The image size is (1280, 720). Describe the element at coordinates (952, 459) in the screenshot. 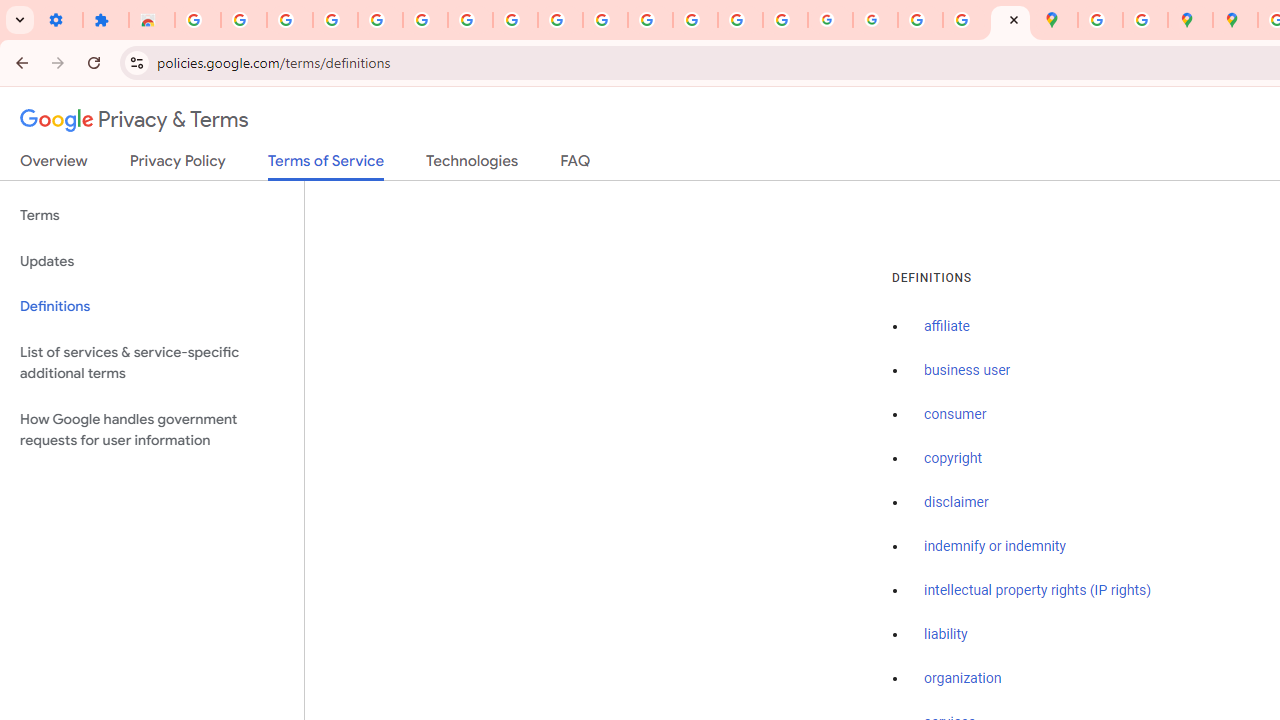

I see `copyright` at that location.